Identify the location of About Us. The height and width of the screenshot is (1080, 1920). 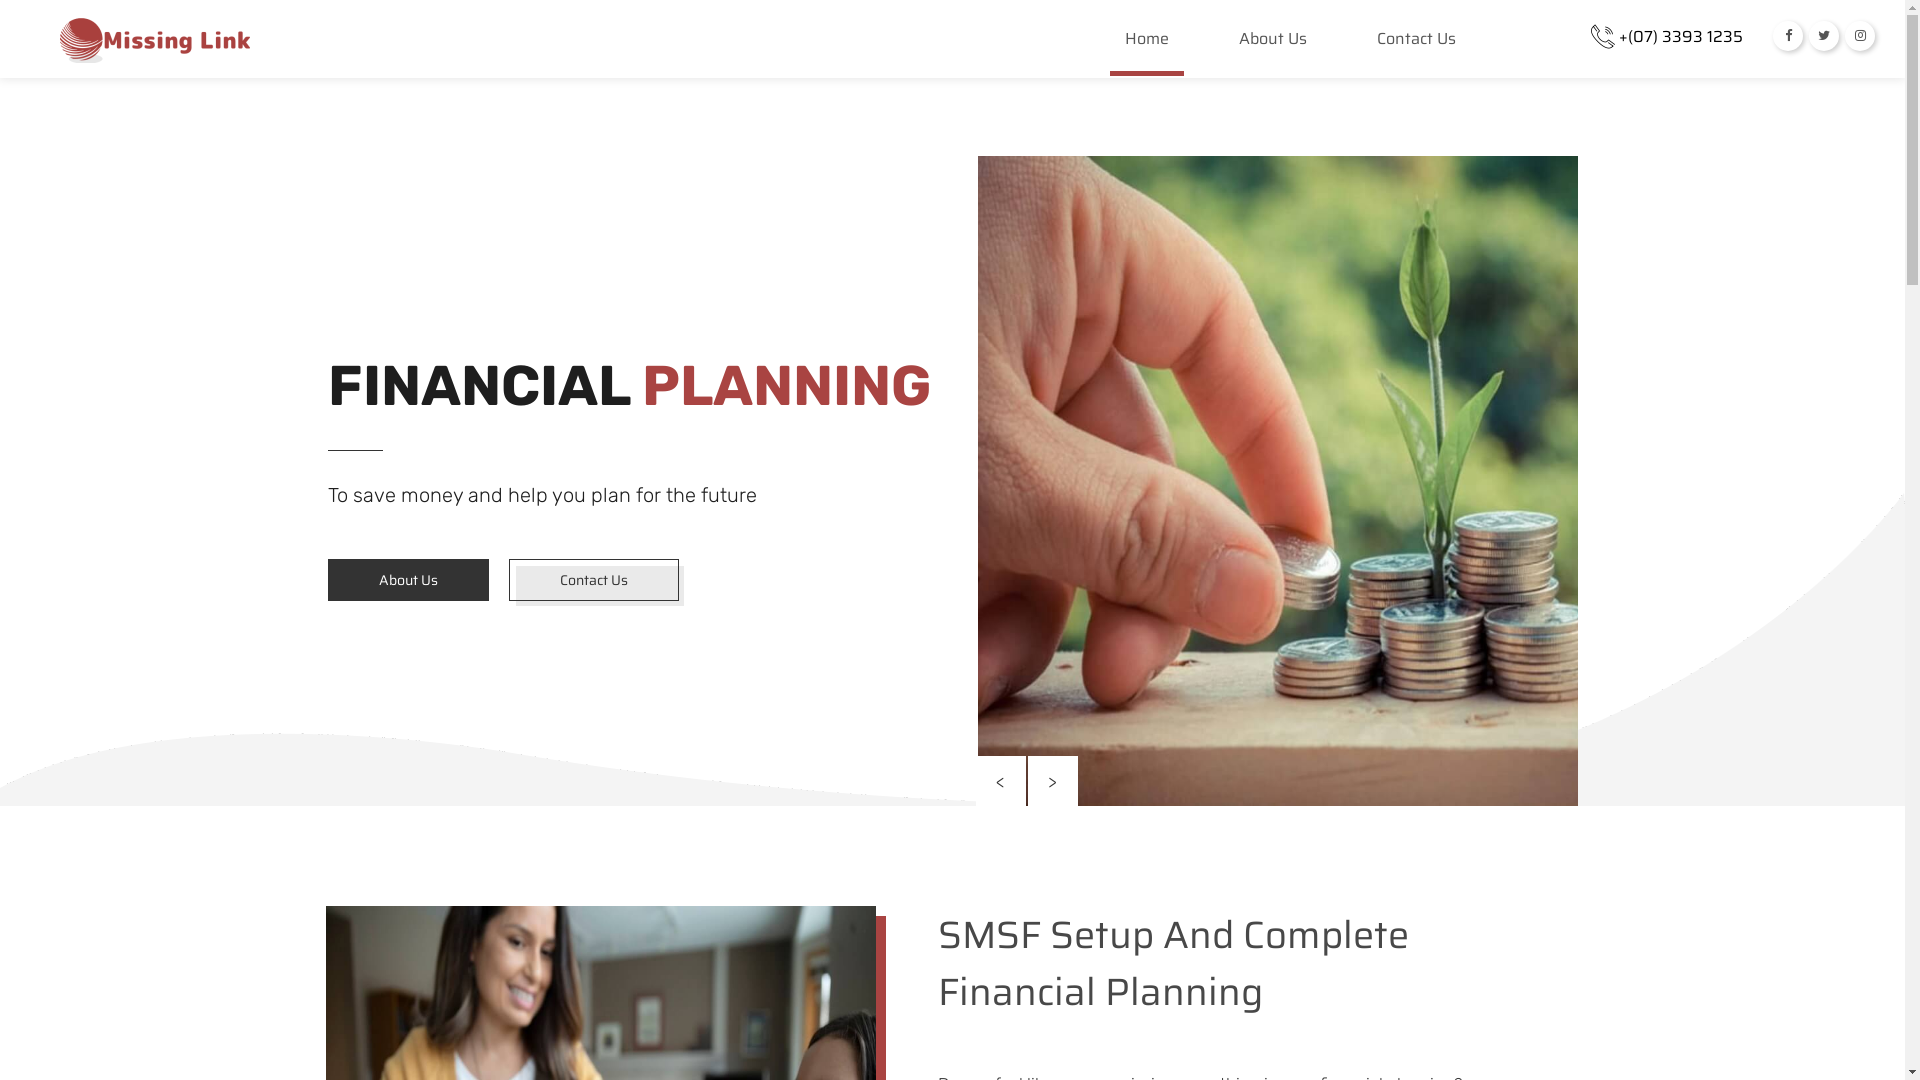
(1273, 52).